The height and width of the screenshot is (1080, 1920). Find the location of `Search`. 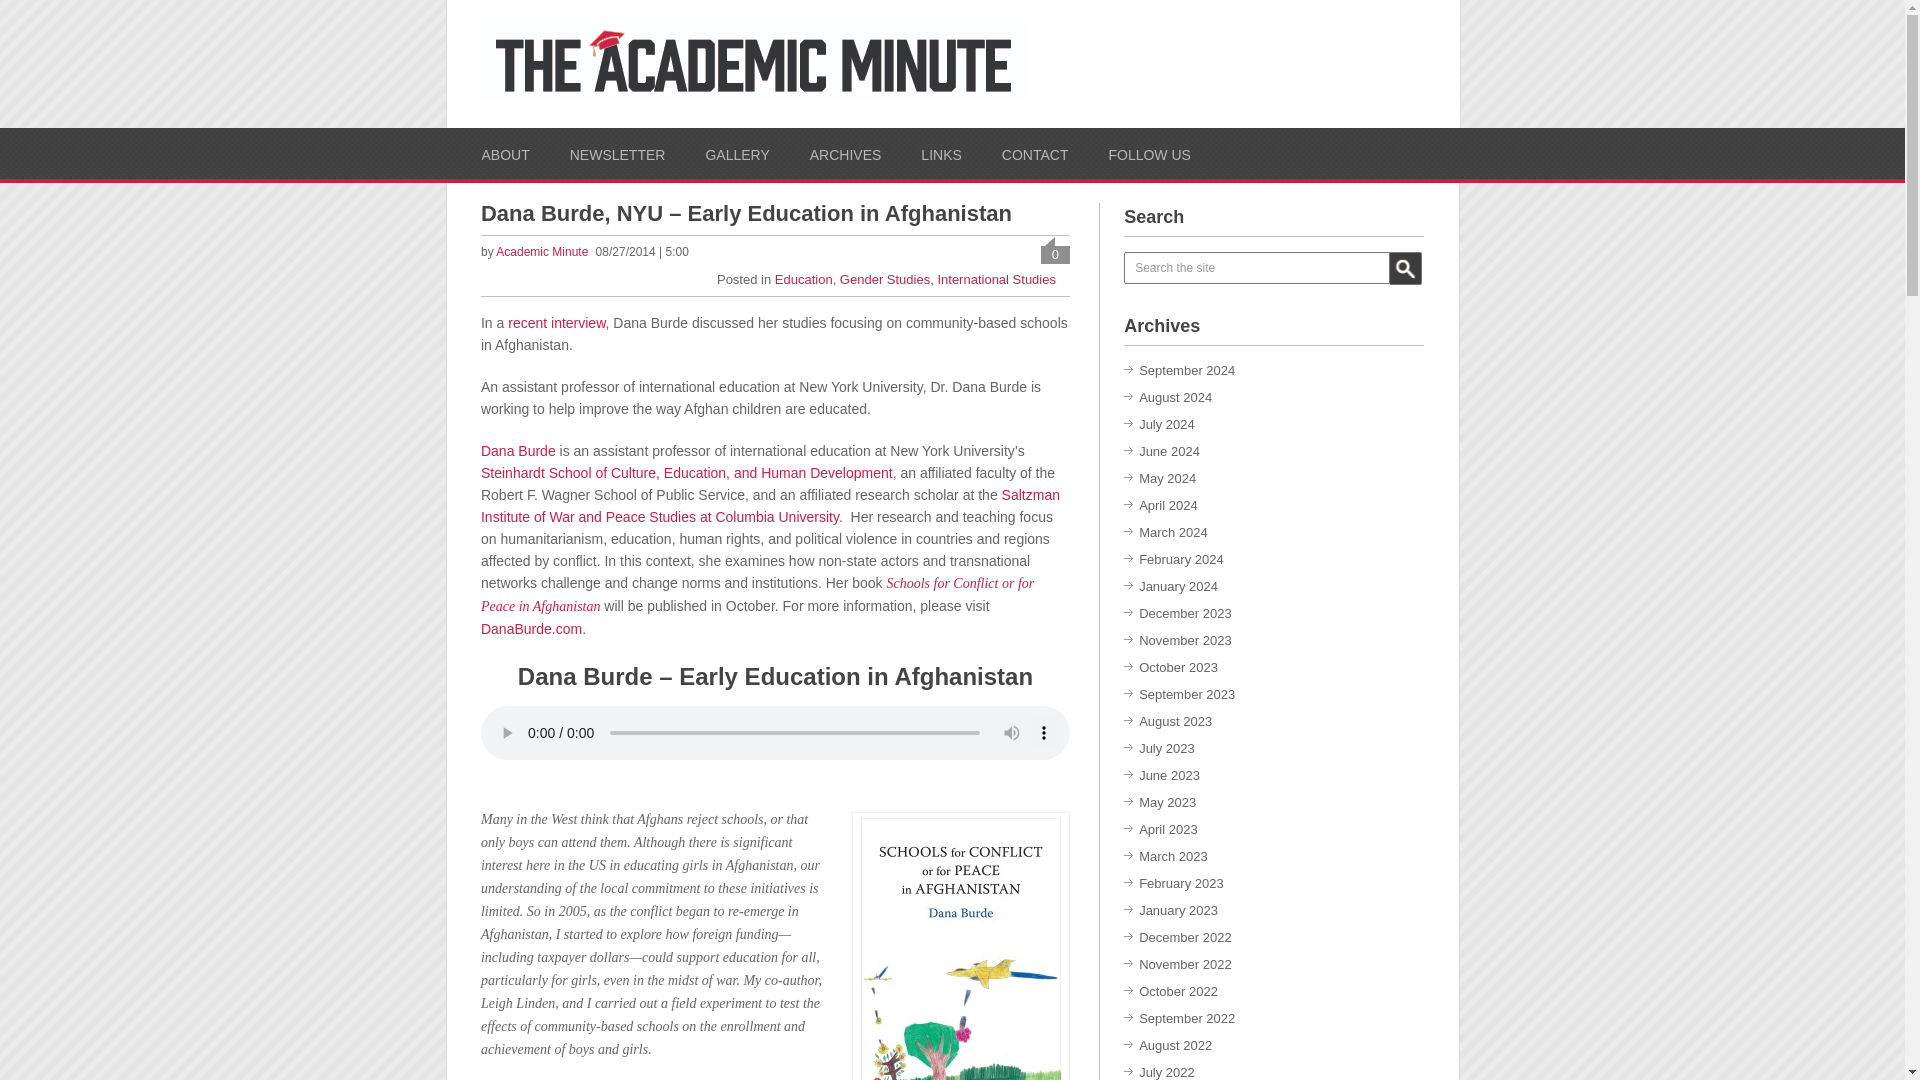

Search is located at coordinates (1406, 268).